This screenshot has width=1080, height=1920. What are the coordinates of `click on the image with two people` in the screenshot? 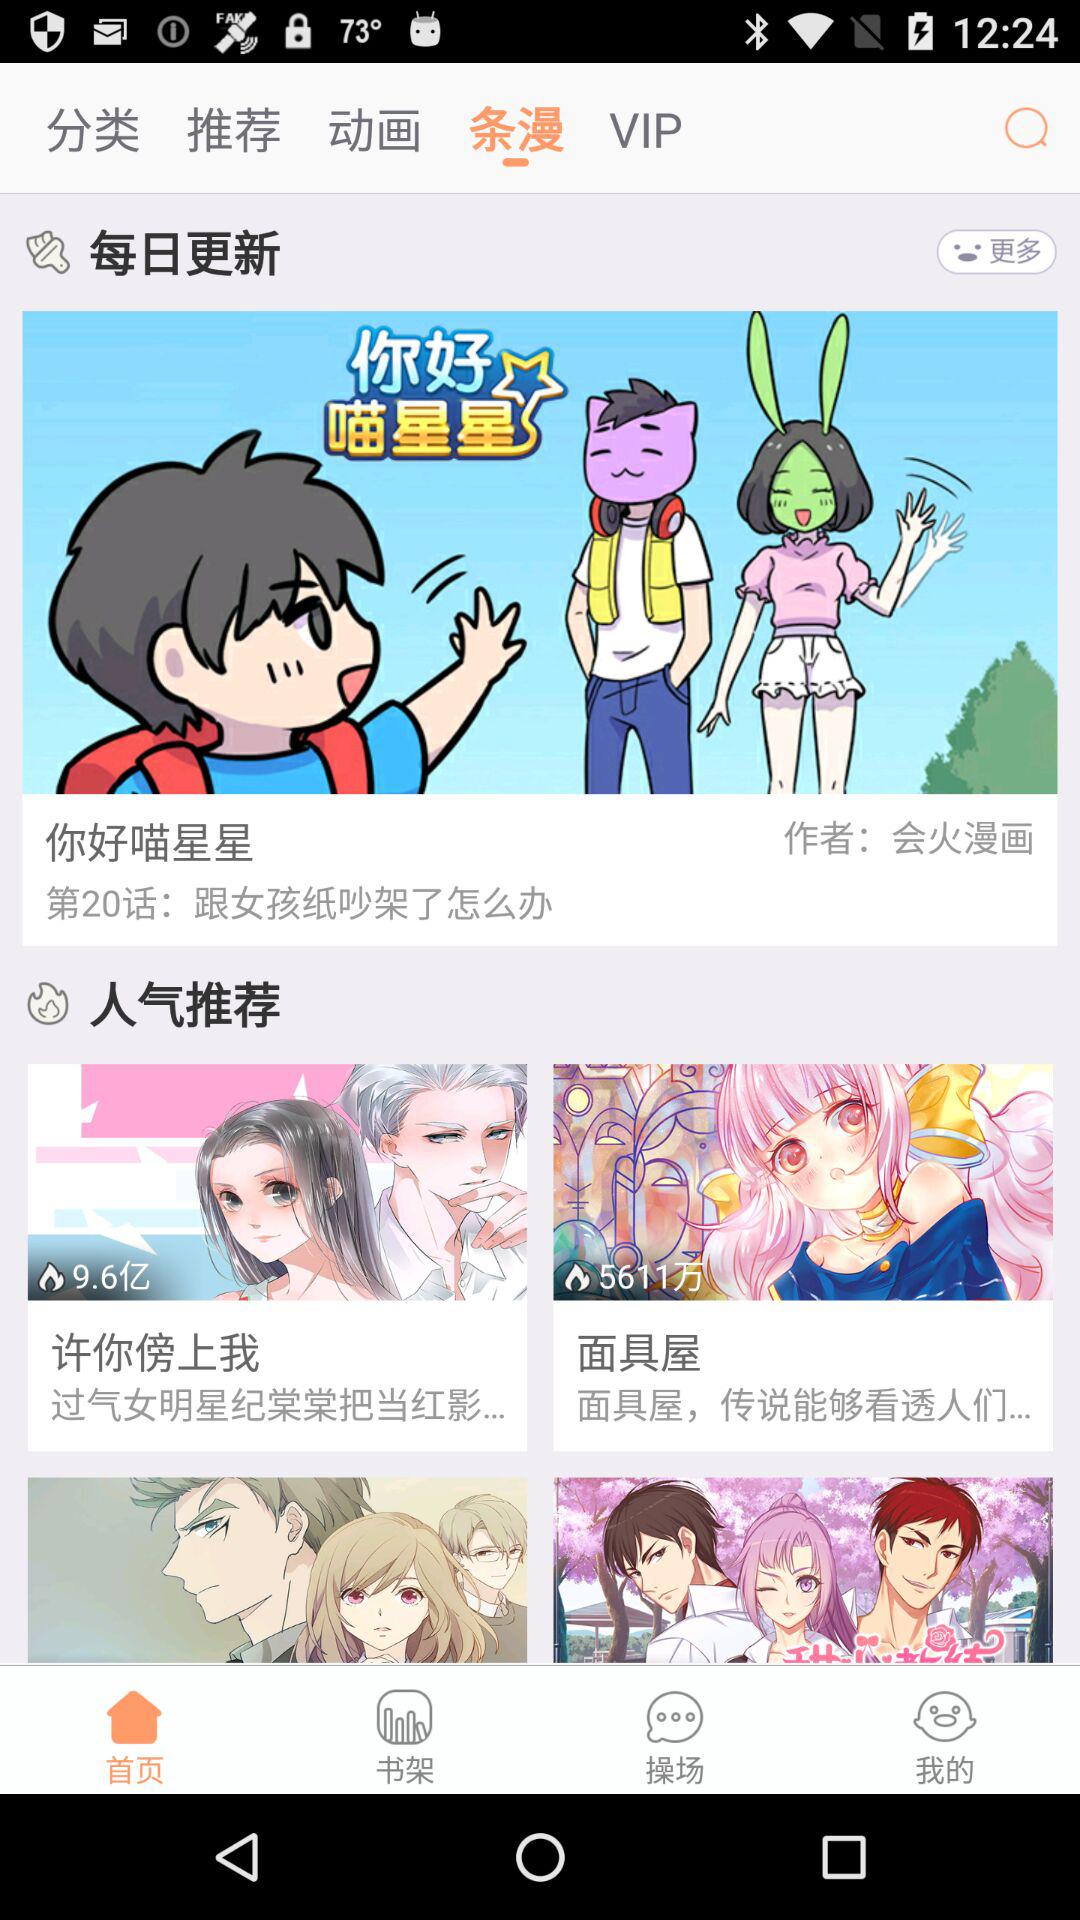 It's located at (278, 1182).